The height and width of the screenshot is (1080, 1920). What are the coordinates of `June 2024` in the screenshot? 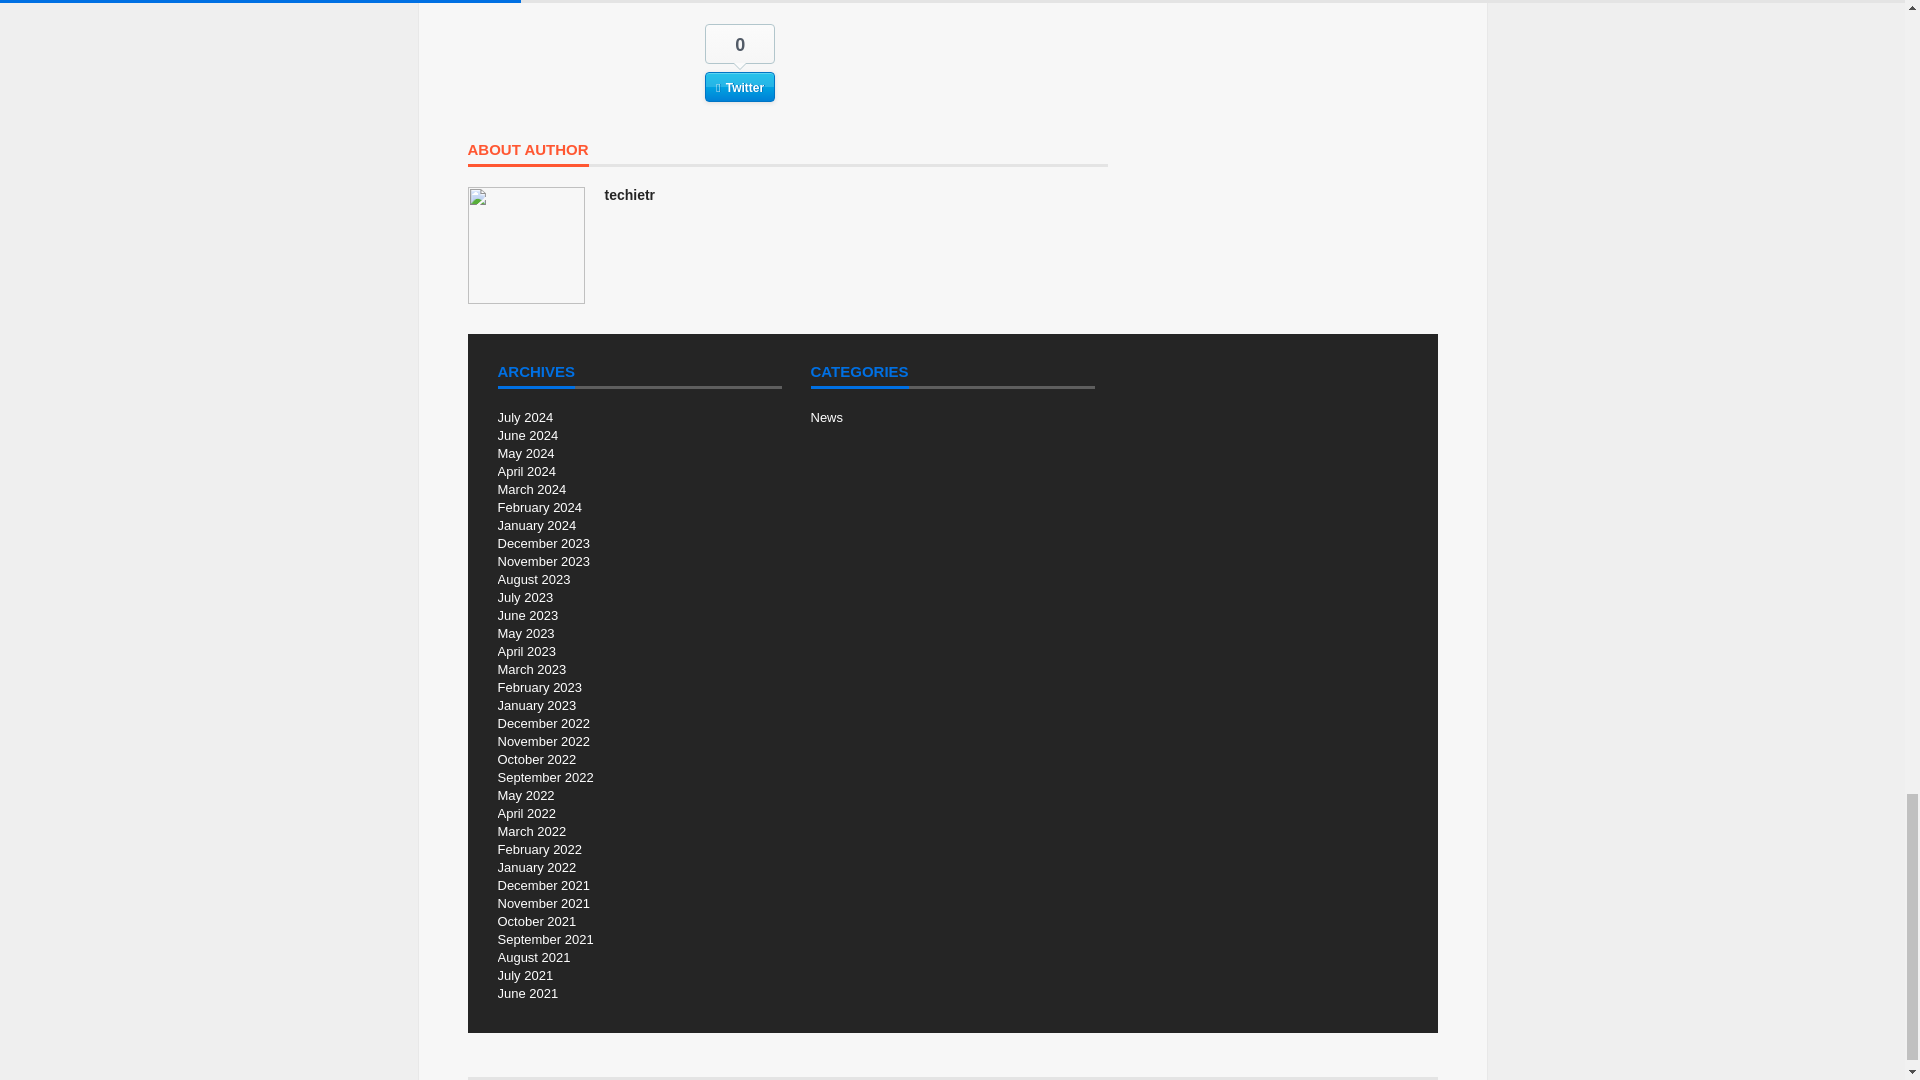 It's located at (528, 434).